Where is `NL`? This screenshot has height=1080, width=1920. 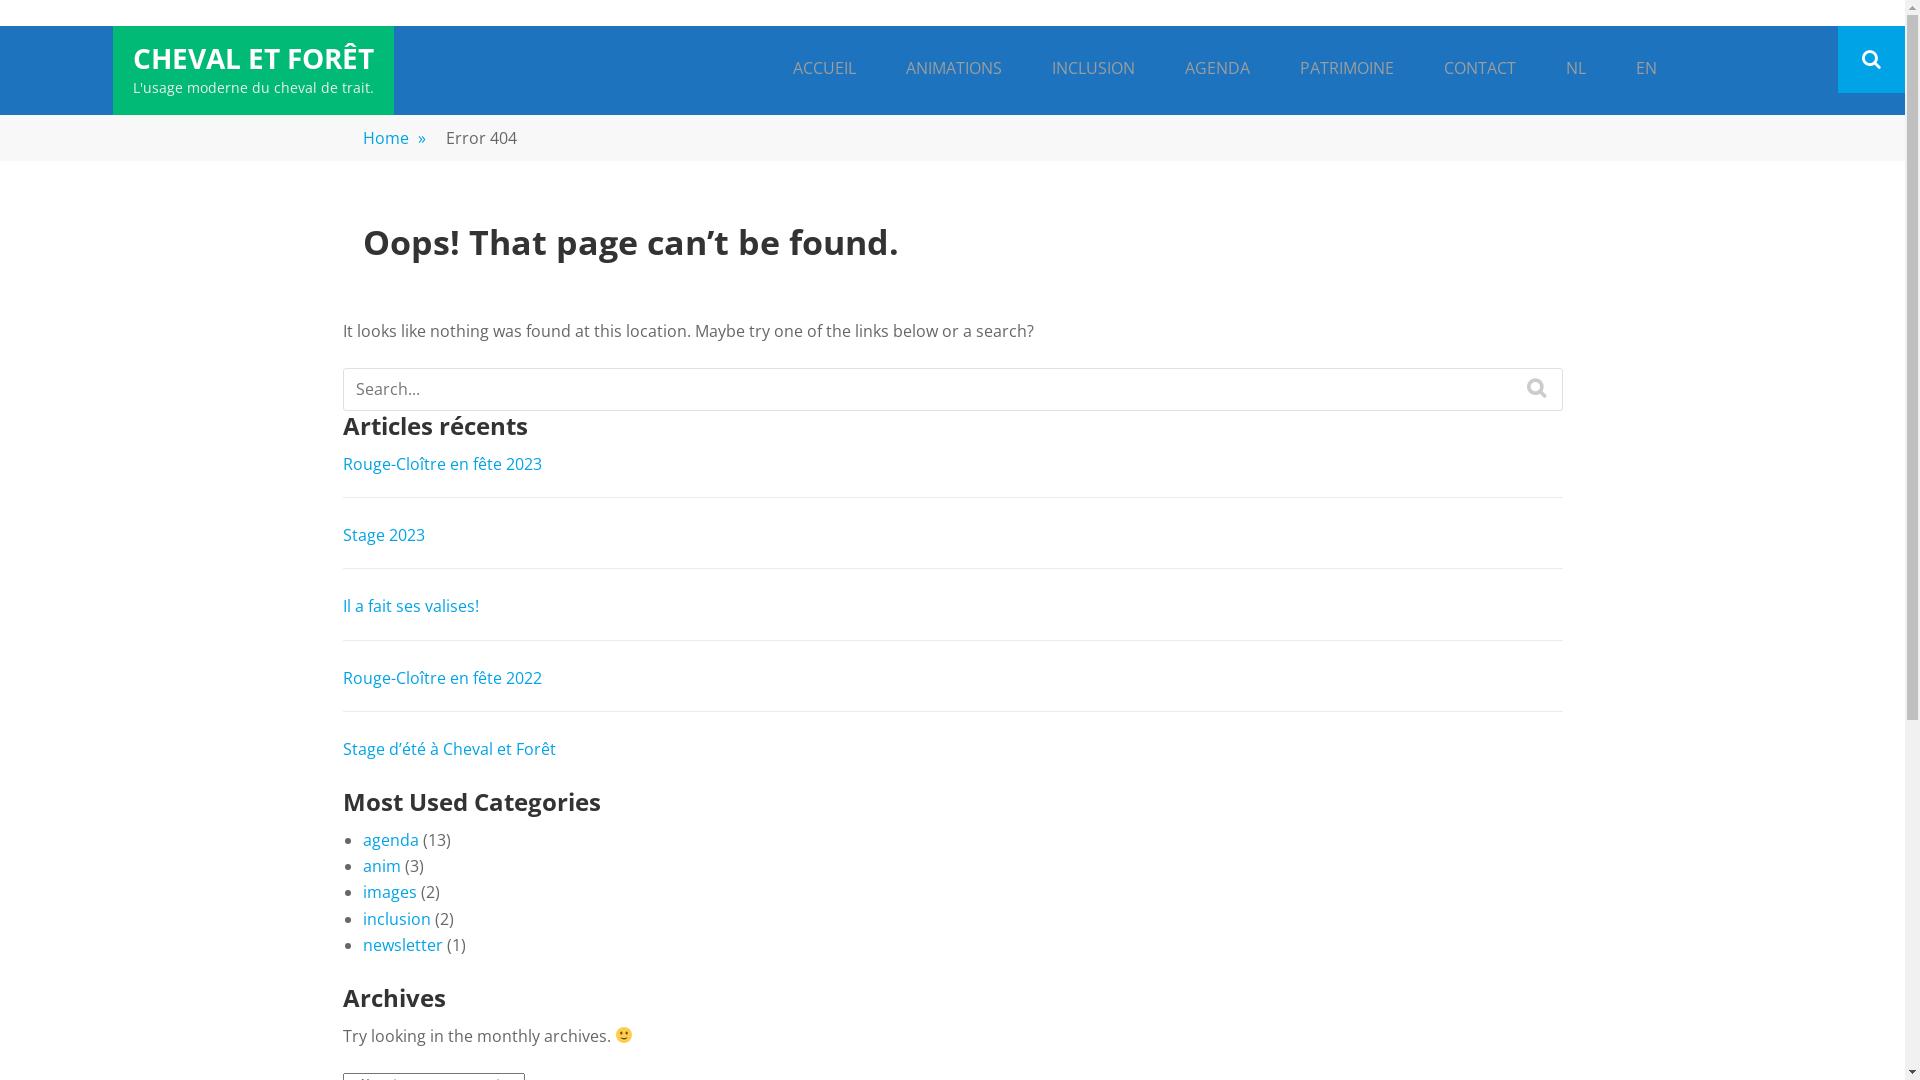 NL is located at coordinates (1575, 70).